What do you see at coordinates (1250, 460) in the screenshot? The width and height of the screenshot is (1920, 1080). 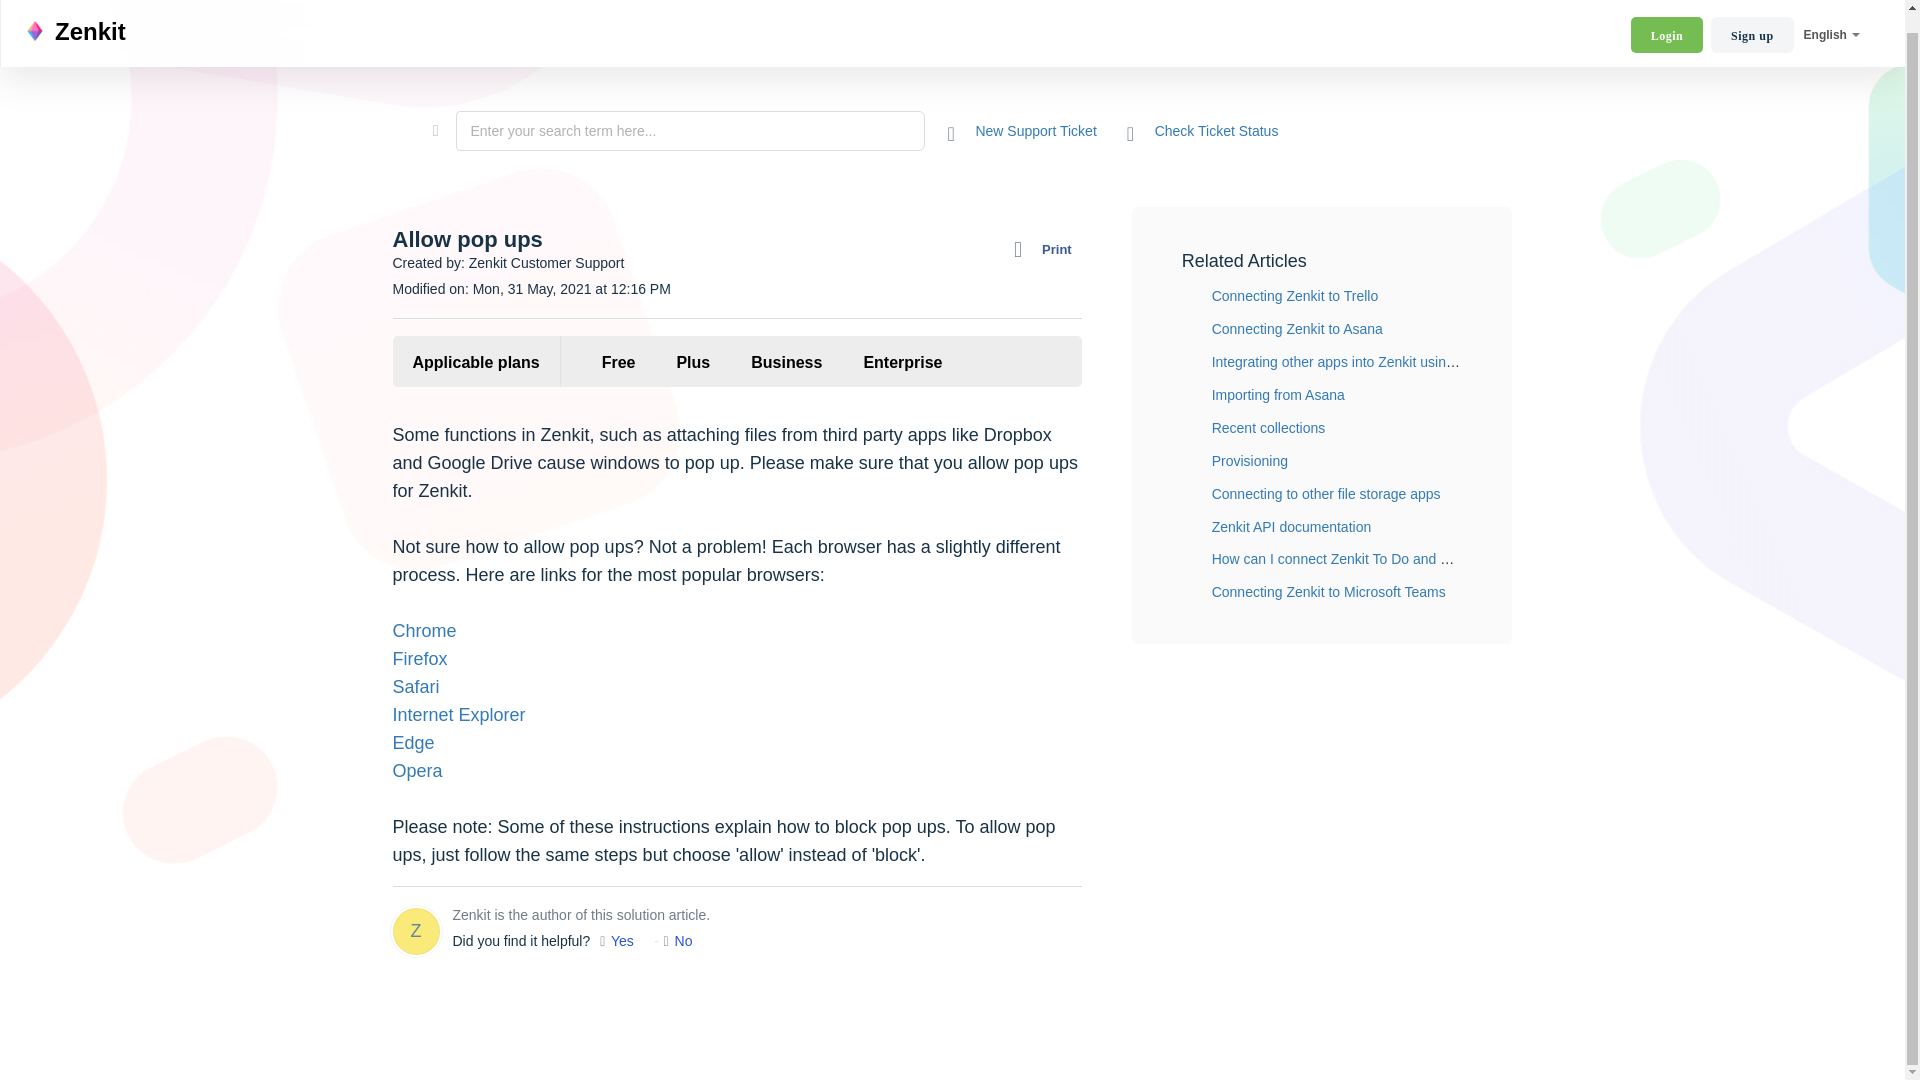 I see `Provisioning` at bounding box center [1250, 460].